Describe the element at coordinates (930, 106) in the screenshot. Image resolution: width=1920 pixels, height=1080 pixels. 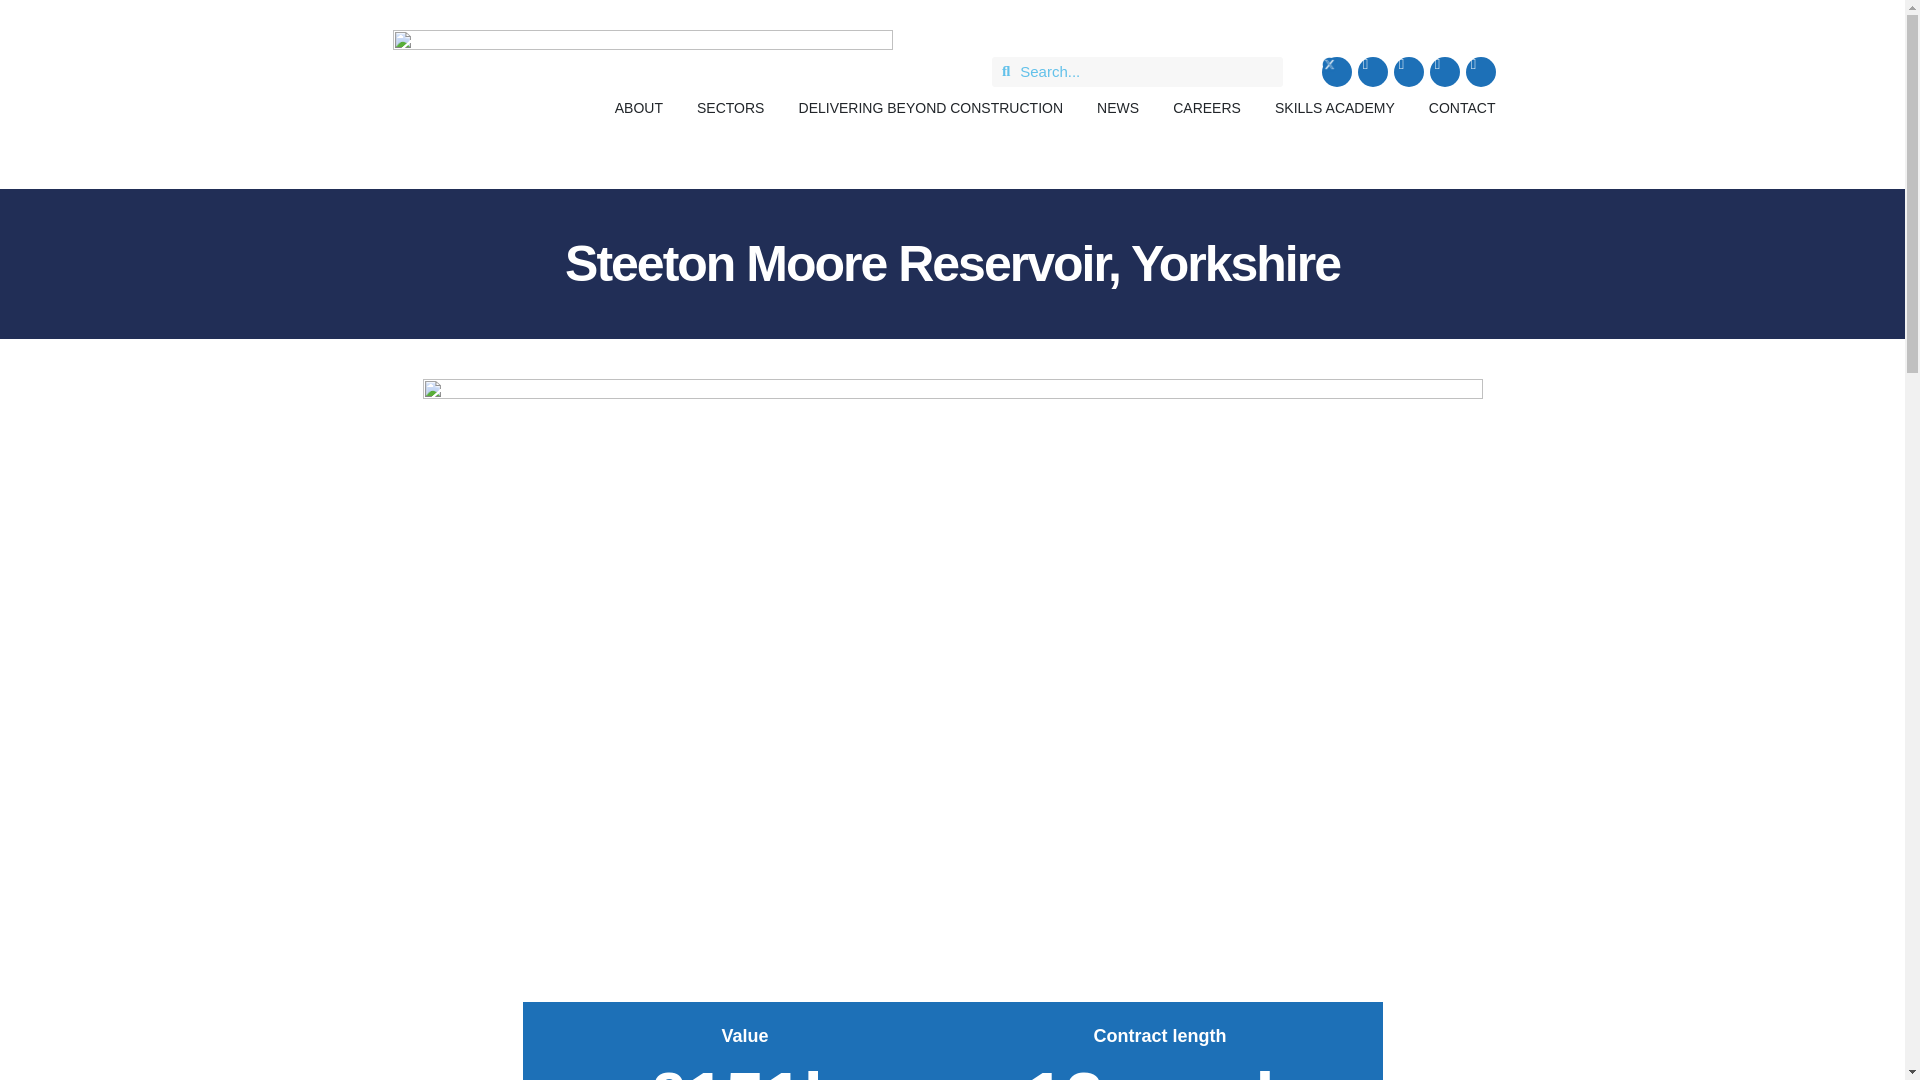
I see `DELIVERING BEYOND CONSTRUCTION` at that location.